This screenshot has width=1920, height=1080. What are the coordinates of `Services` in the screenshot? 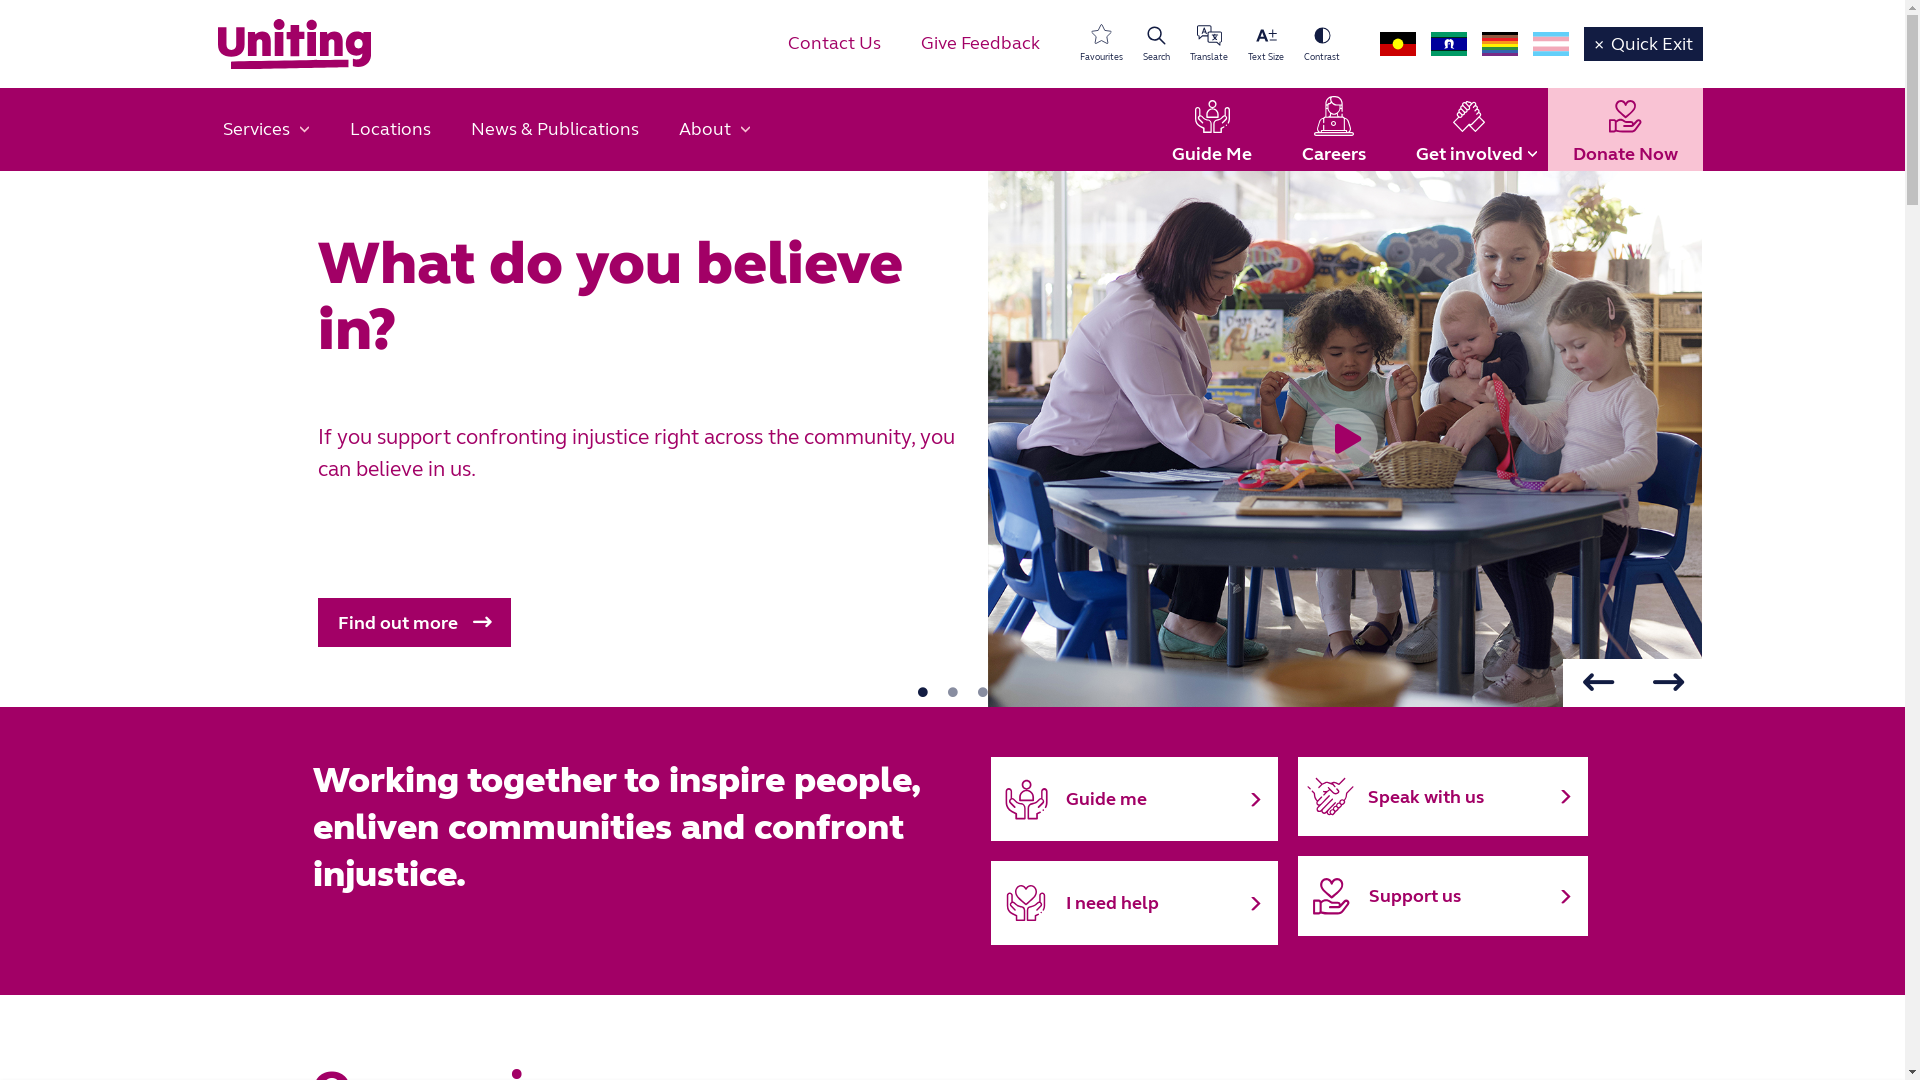 It's located at (266, 130).